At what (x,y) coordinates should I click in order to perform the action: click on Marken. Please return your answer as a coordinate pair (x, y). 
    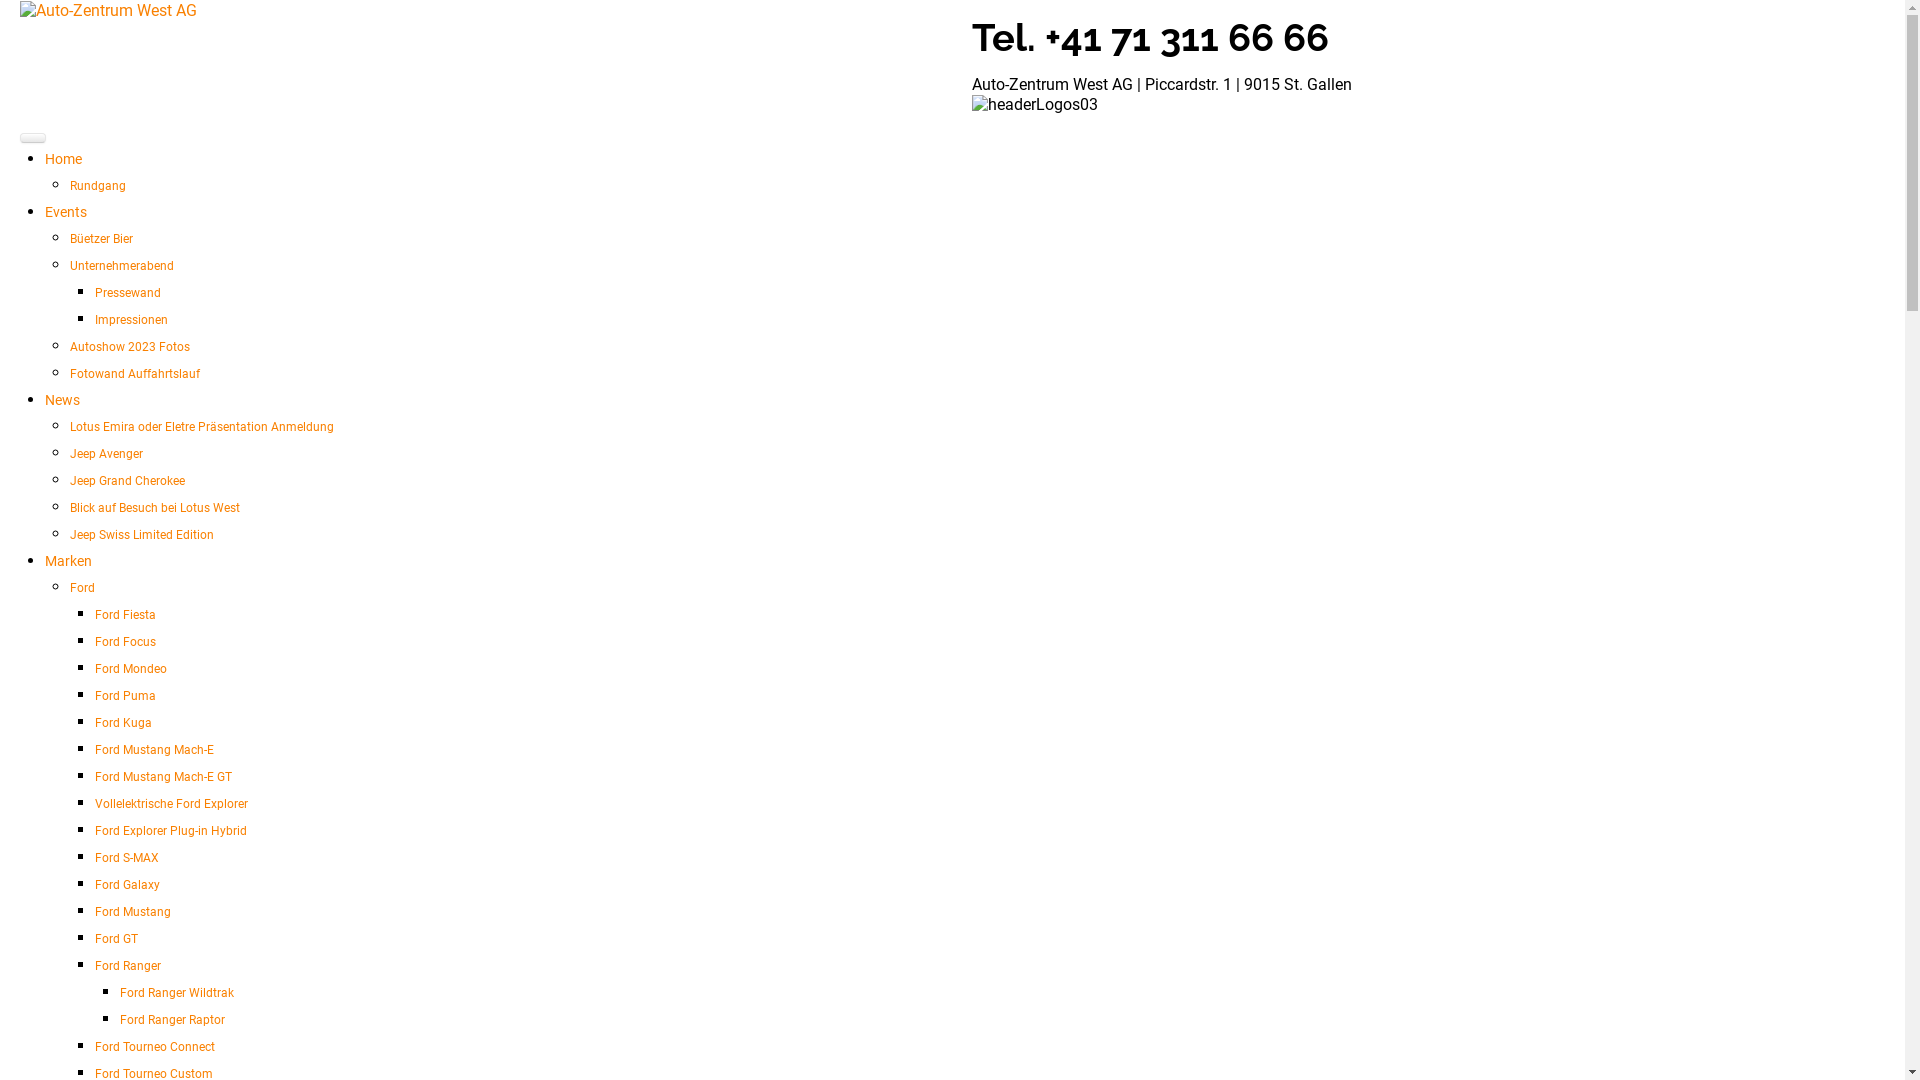
    Looking at the image, I should click on (68, 561).